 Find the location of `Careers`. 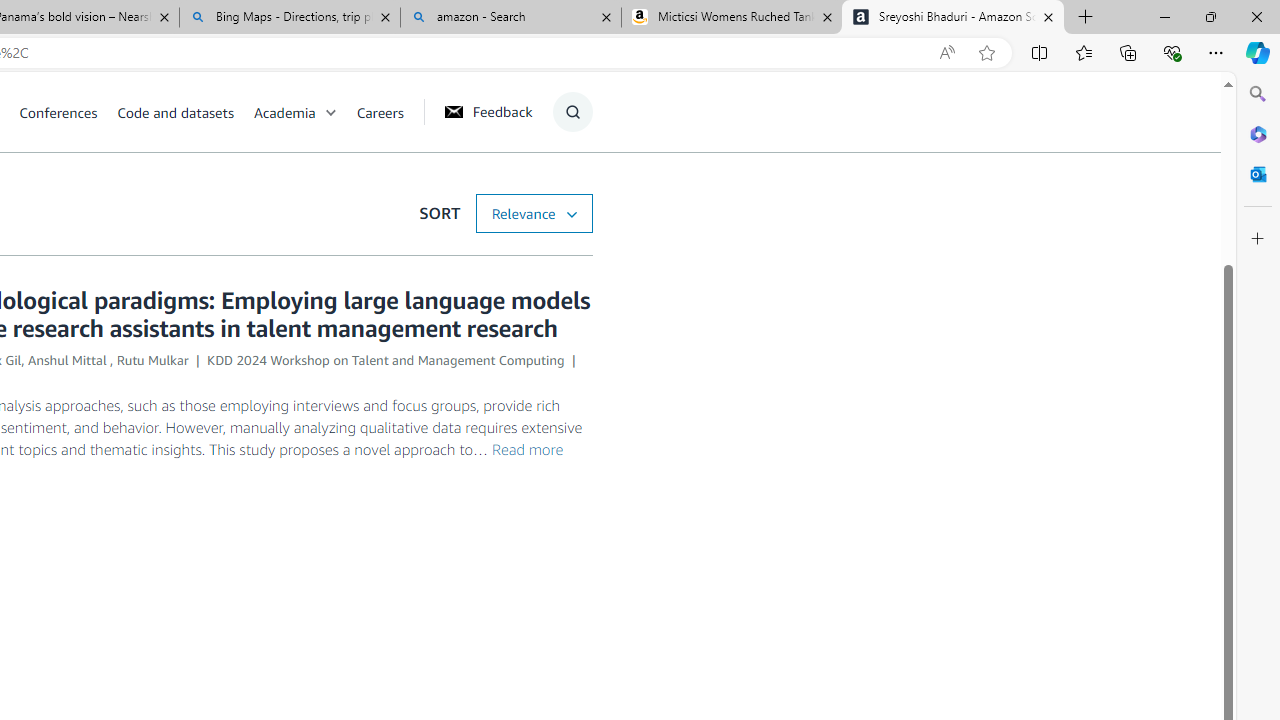

Careers is located at coordinates (389, 112).